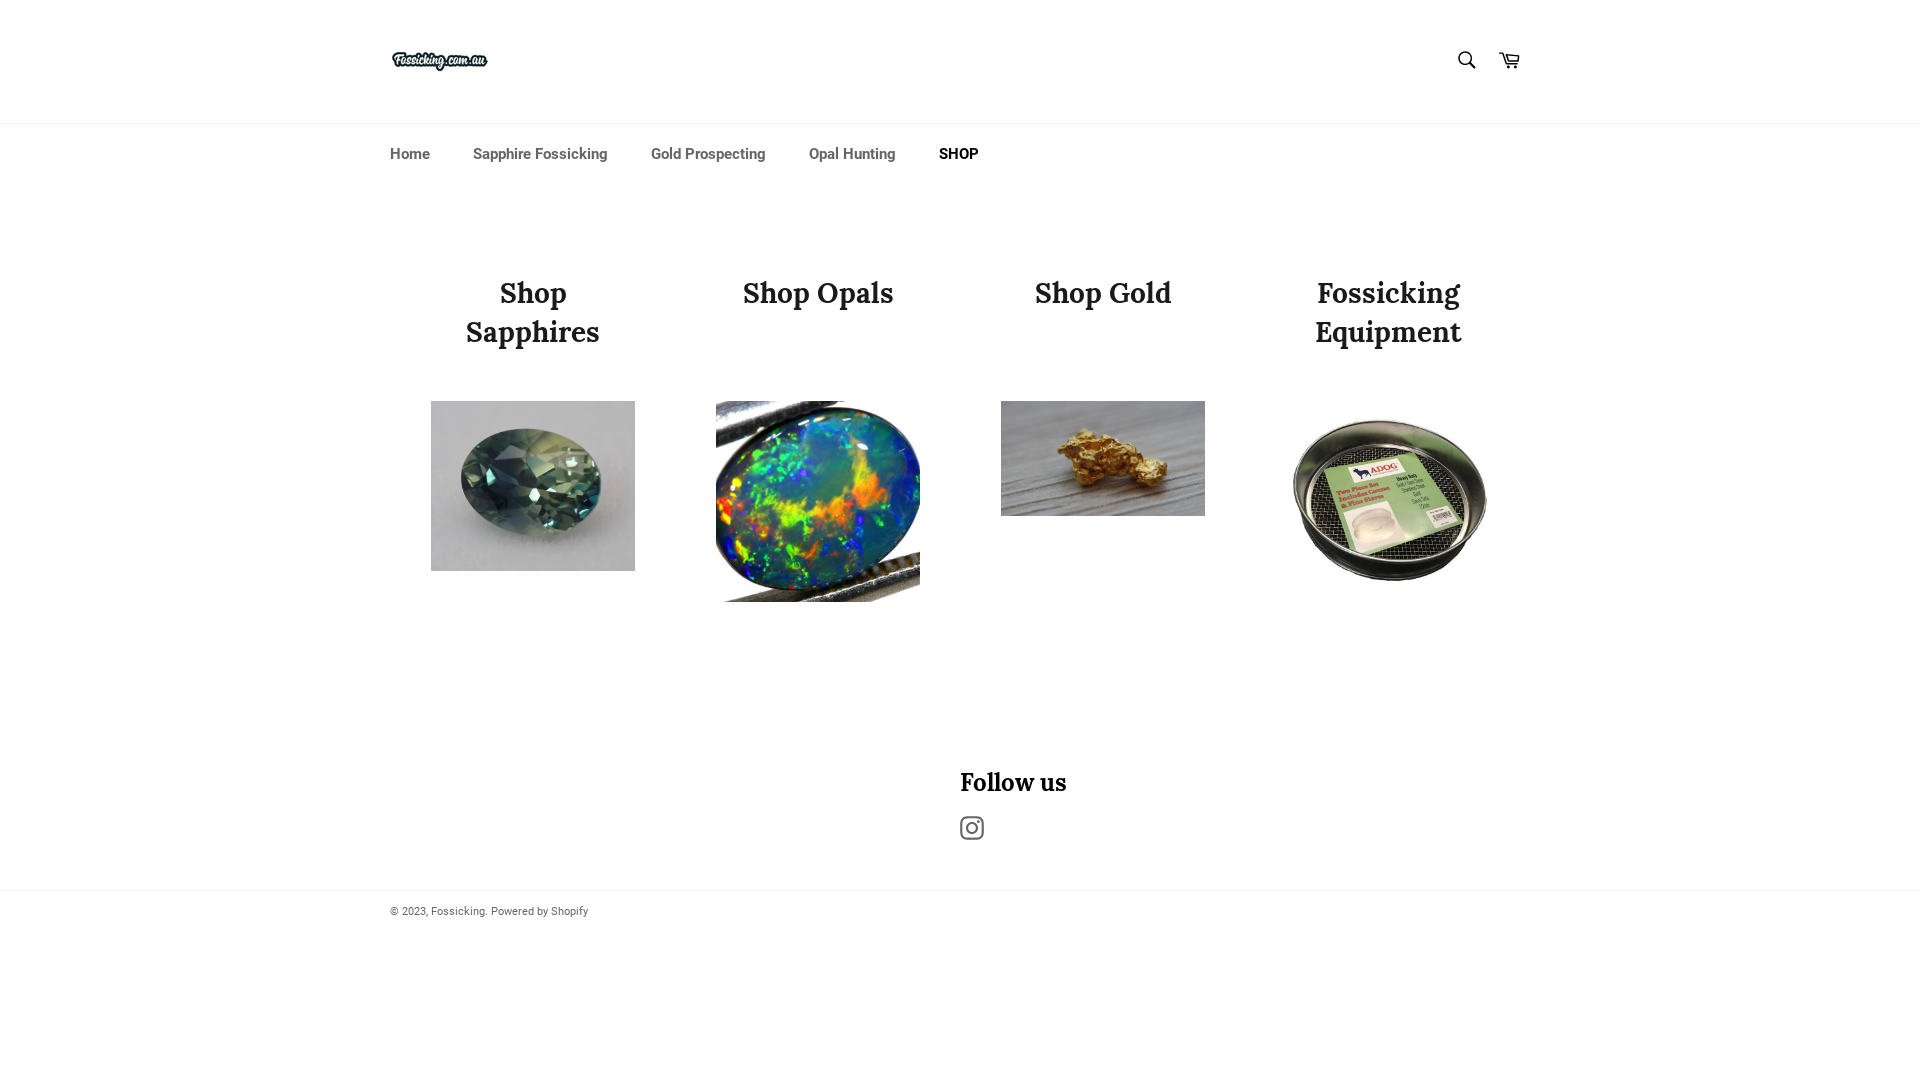 This screenshot has width=1920, height=1080. What do you see at coordinates (540, 911) in the screenshot?
I see `Powered by Shopify` at bounding box center [540, 911].